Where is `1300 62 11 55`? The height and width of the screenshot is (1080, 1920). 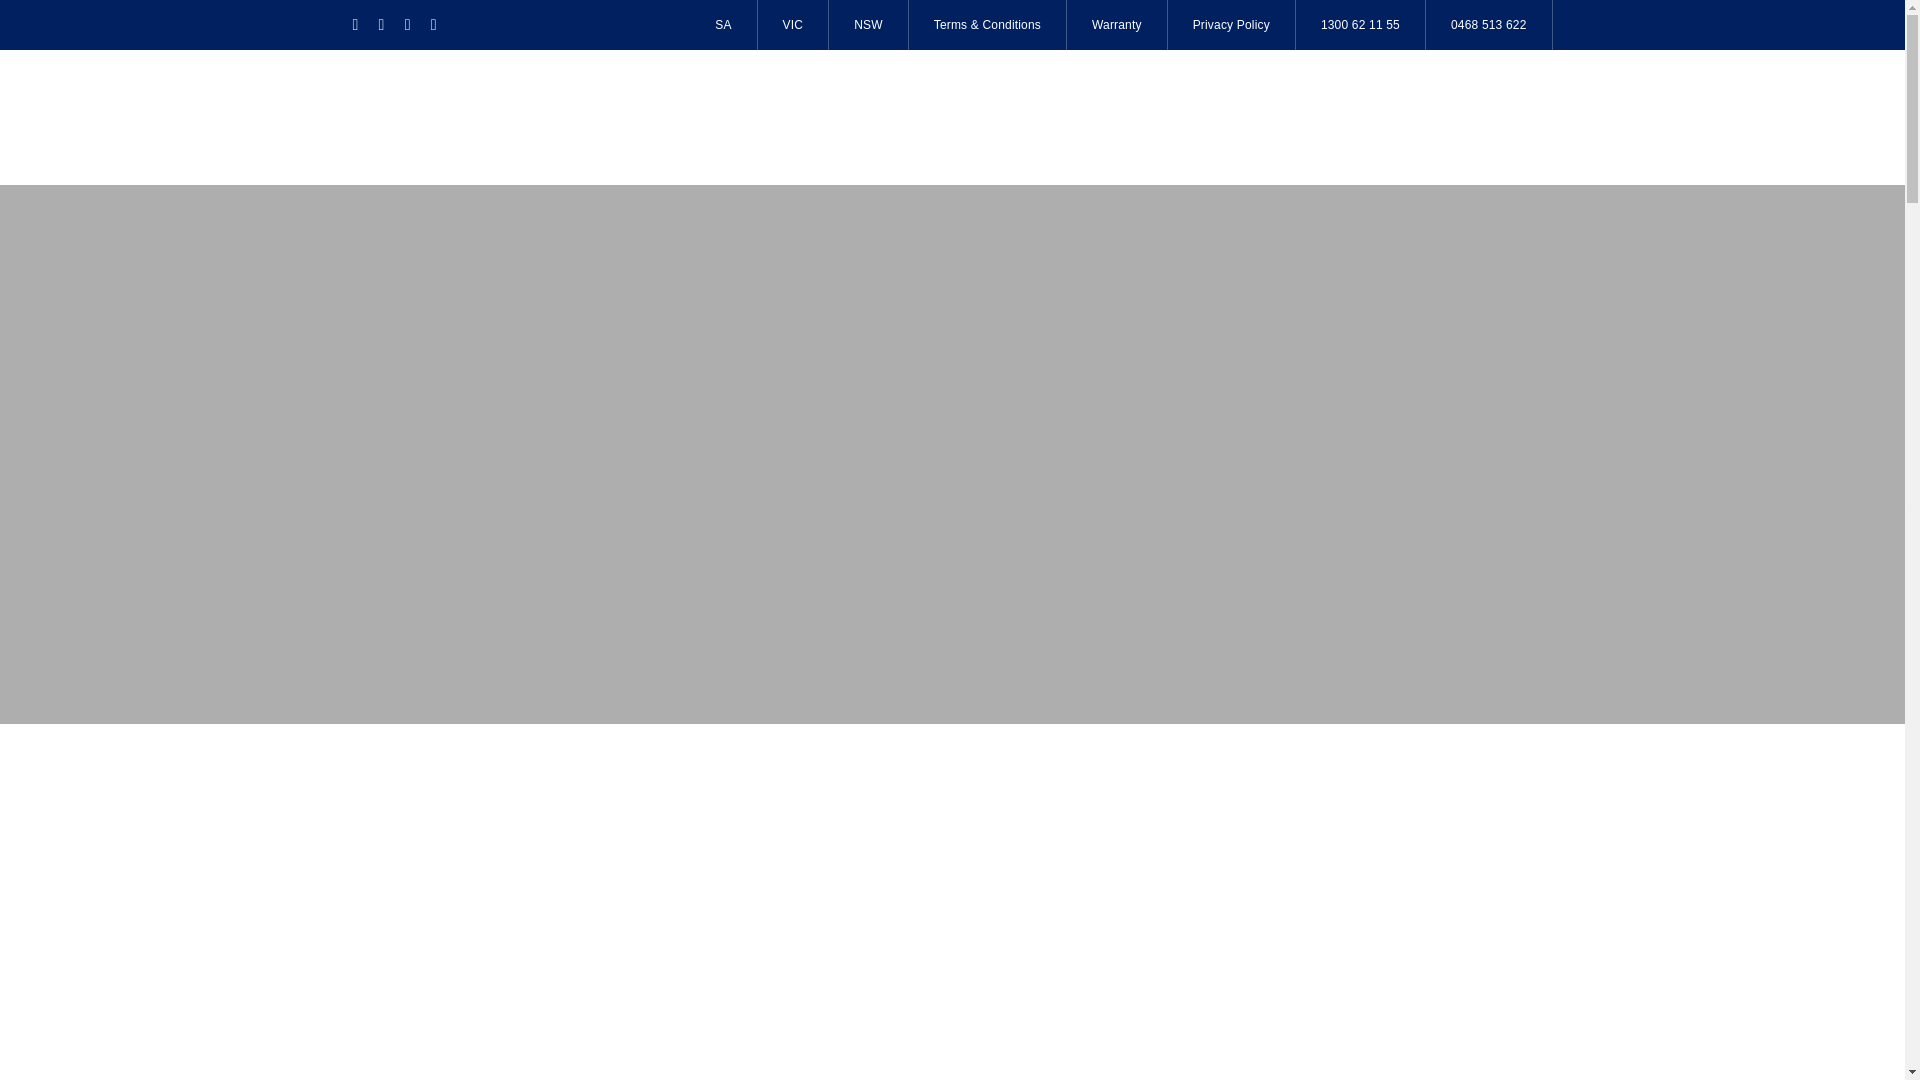
1300 62 11 55 is located at coordinates (1361, 24).